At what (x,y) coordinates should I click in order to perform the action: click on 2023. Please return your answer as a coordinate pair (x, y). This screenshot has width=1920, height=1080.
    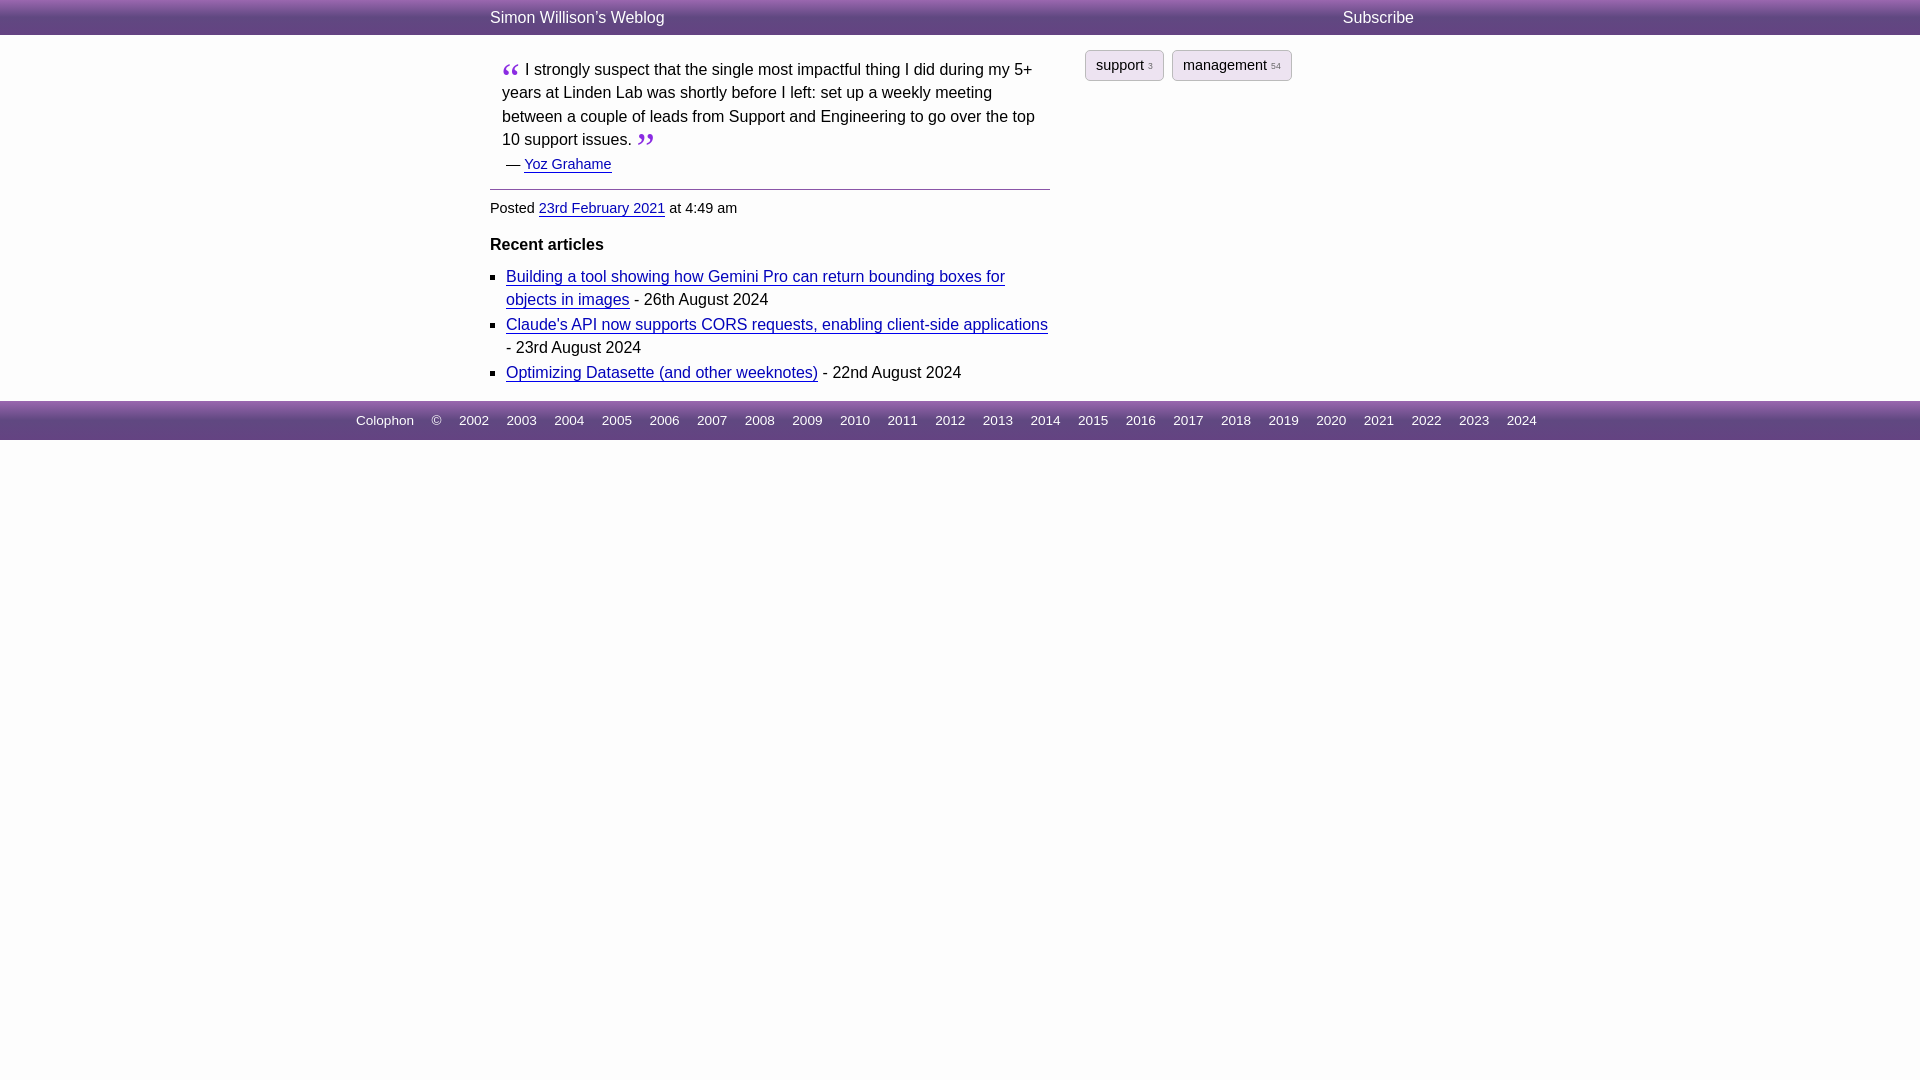
    Looking at the image, I should click on (1474, 420).